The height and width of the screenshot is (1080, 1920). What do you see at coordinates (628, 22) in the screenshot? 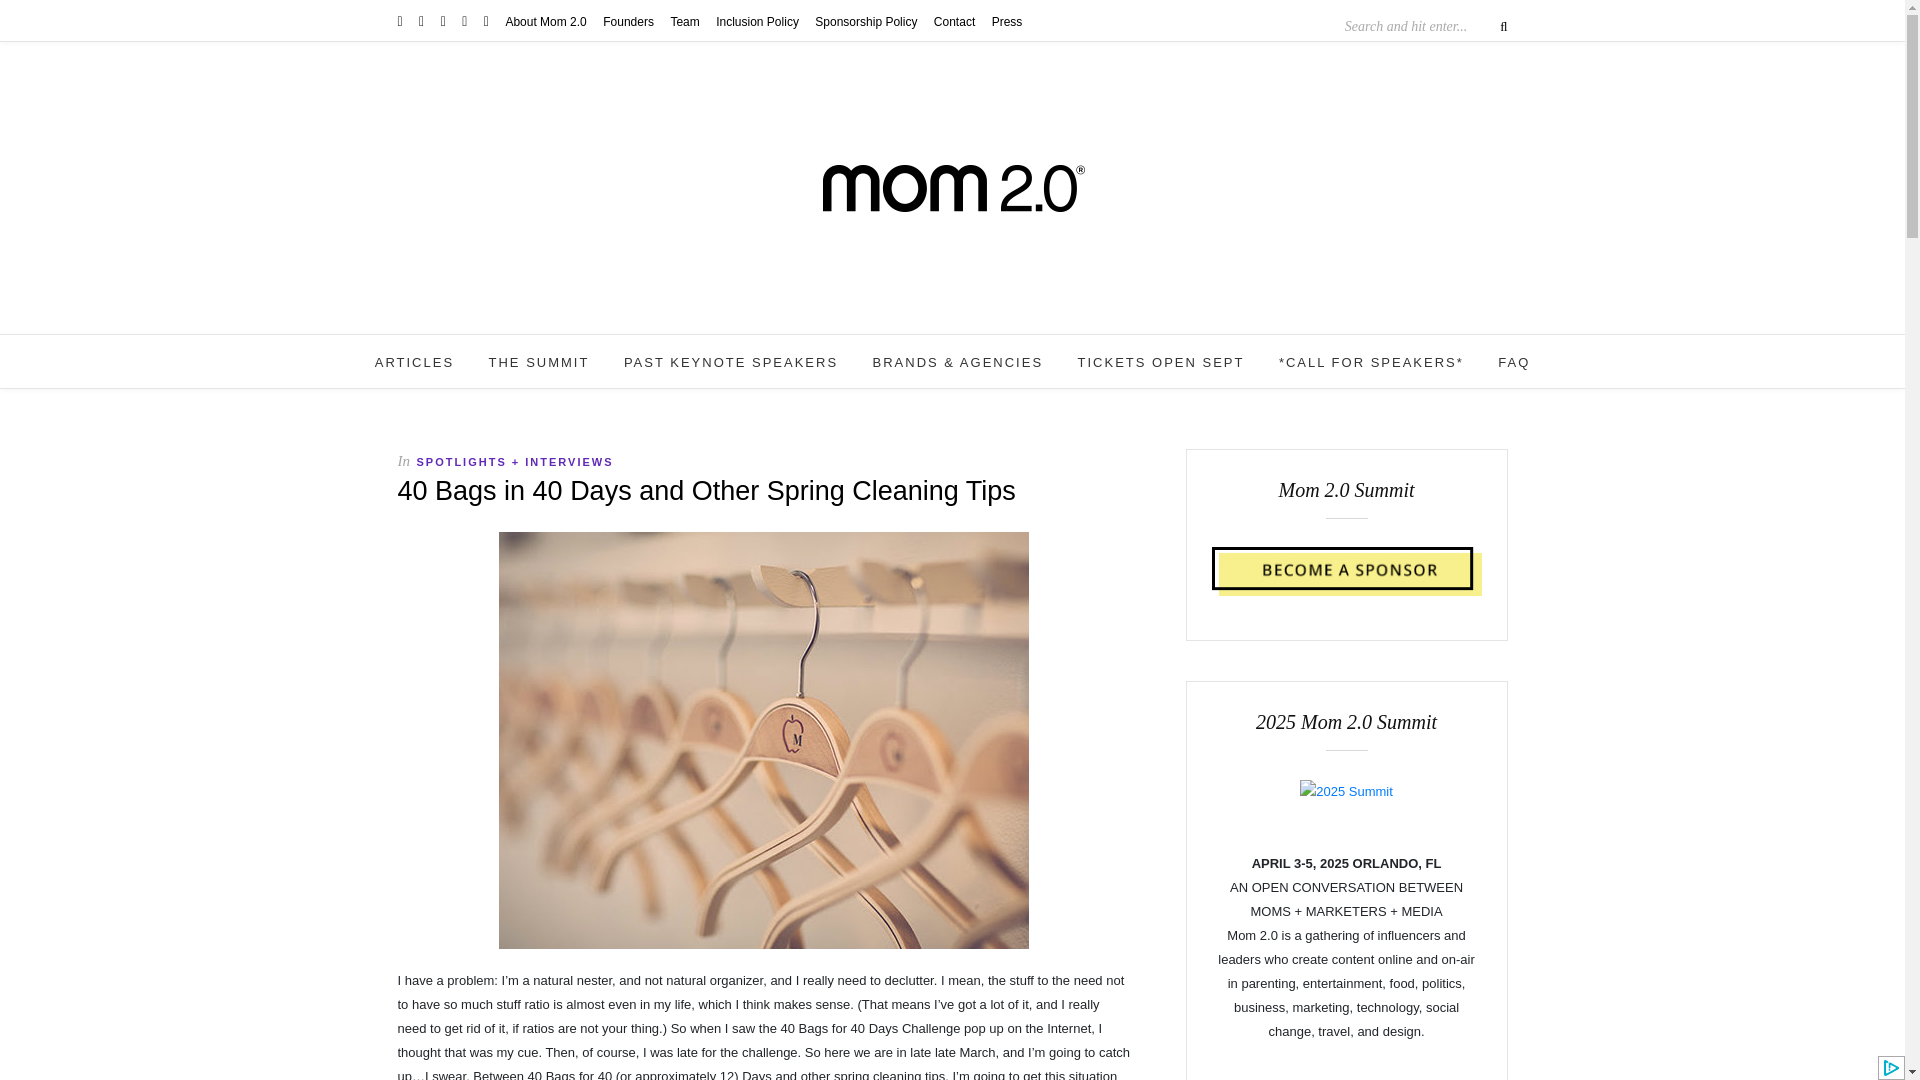
I see `Founders` at bounding box center [628, 22].